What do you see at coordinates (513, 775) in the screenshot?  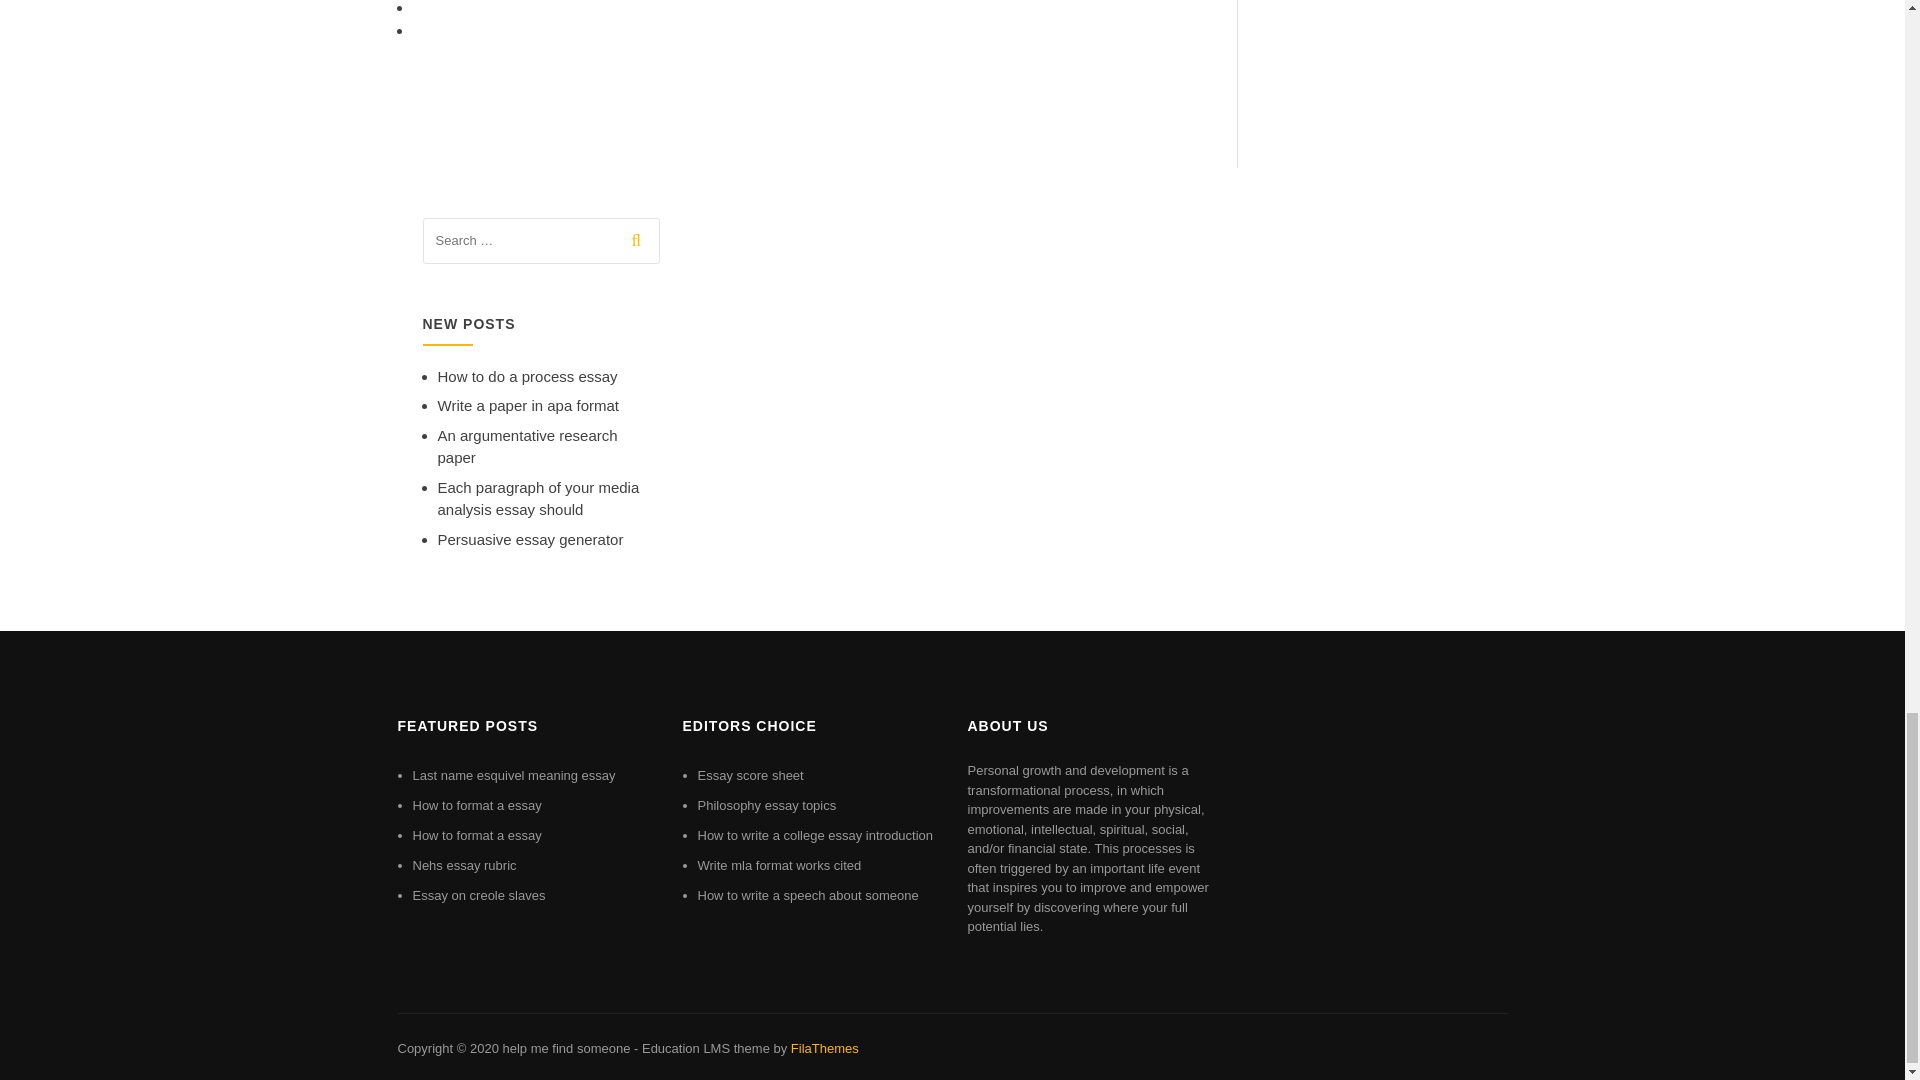 I see `Last name esquivel meaning essay` at bounding box center [513, 775].